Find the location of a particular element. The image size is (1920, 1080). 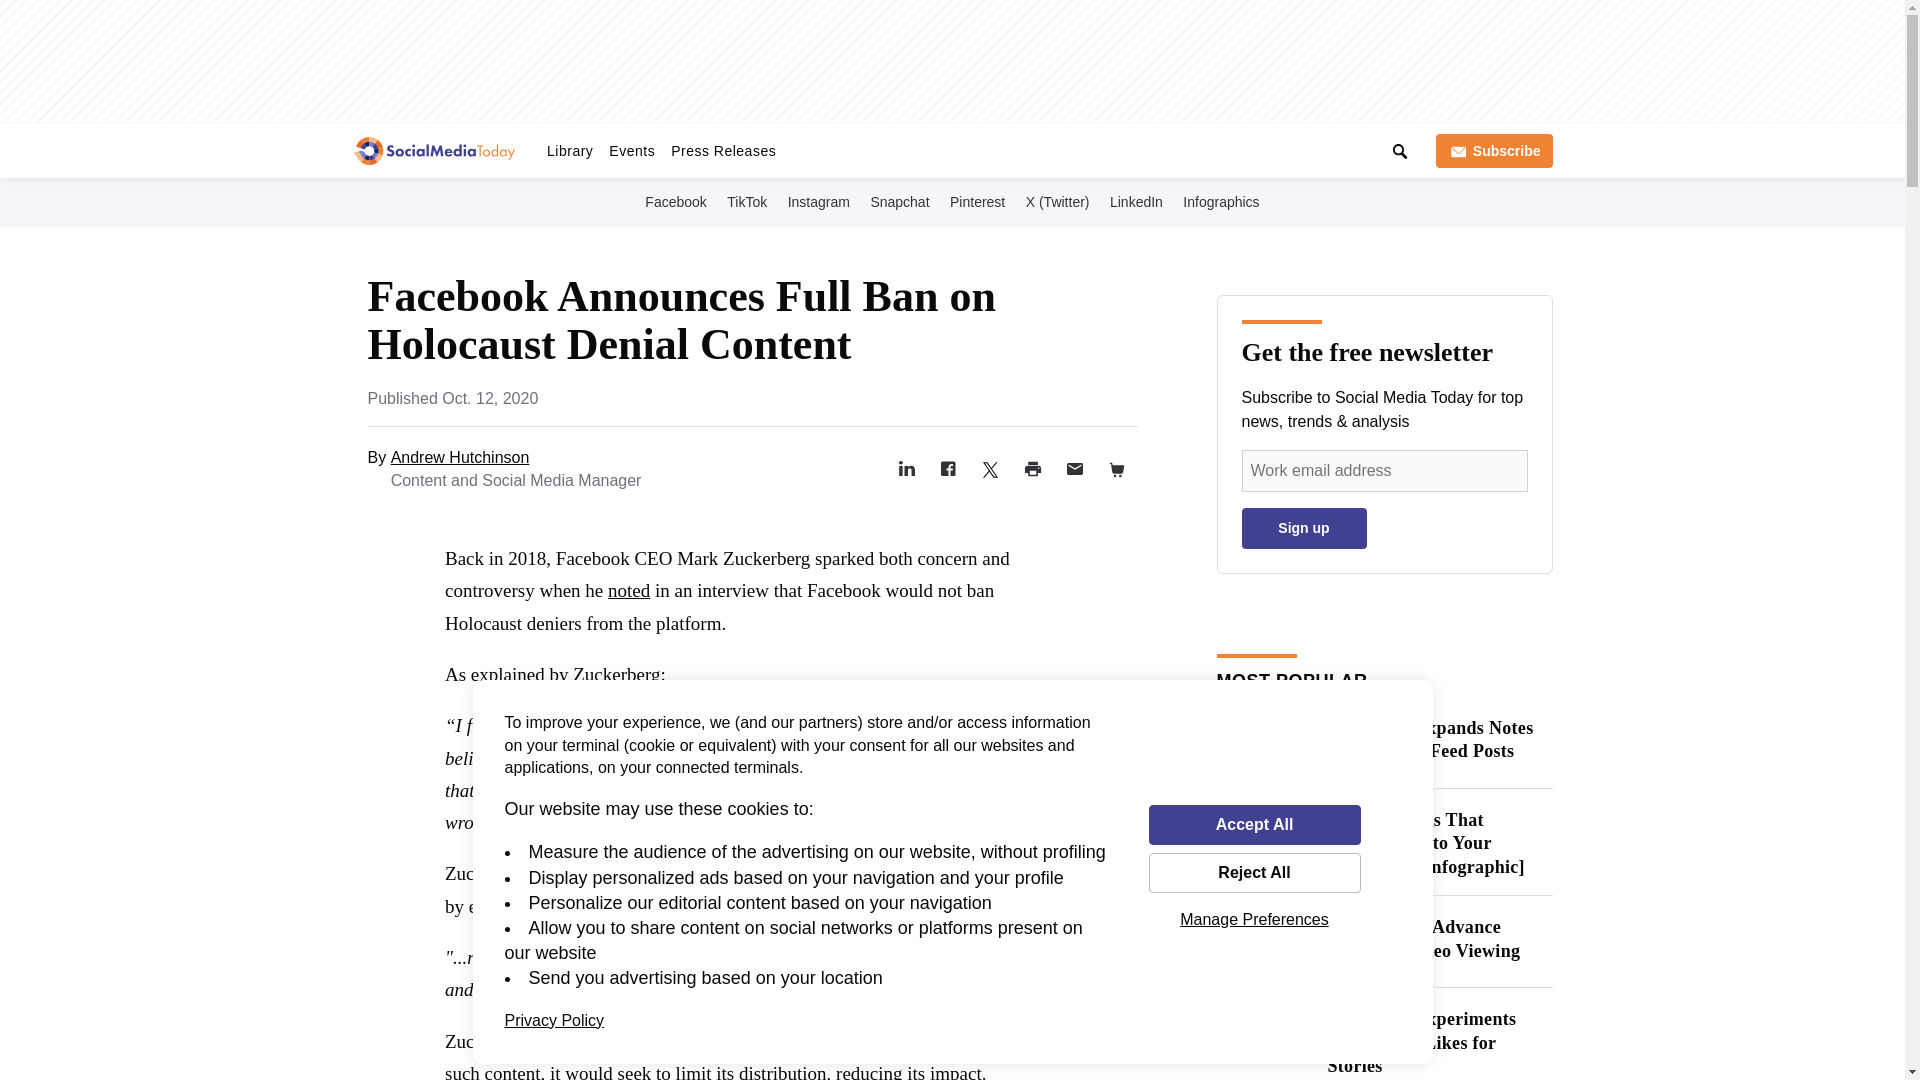

Zuckerberg is located at coordinates (616, 674).